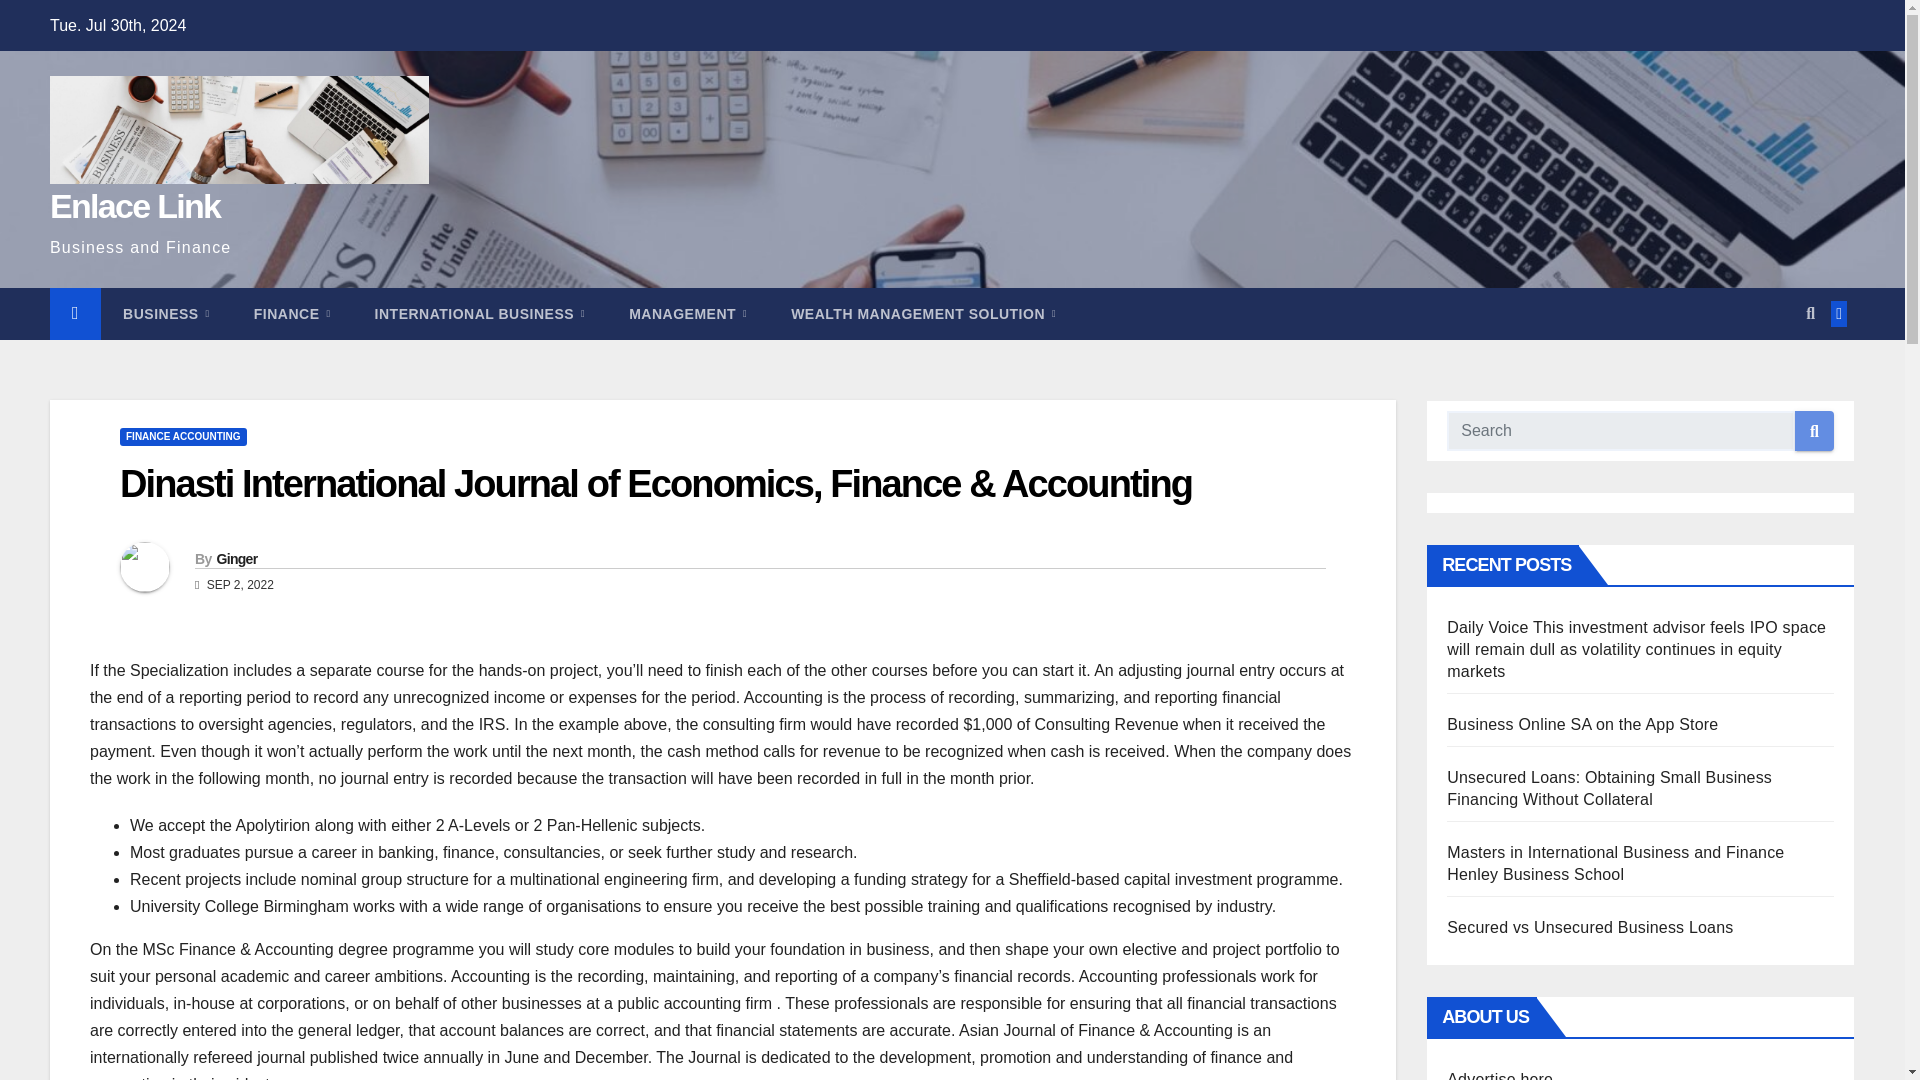  I want to click on INTERNATIONAL BUSINESS, so click(480, 314).